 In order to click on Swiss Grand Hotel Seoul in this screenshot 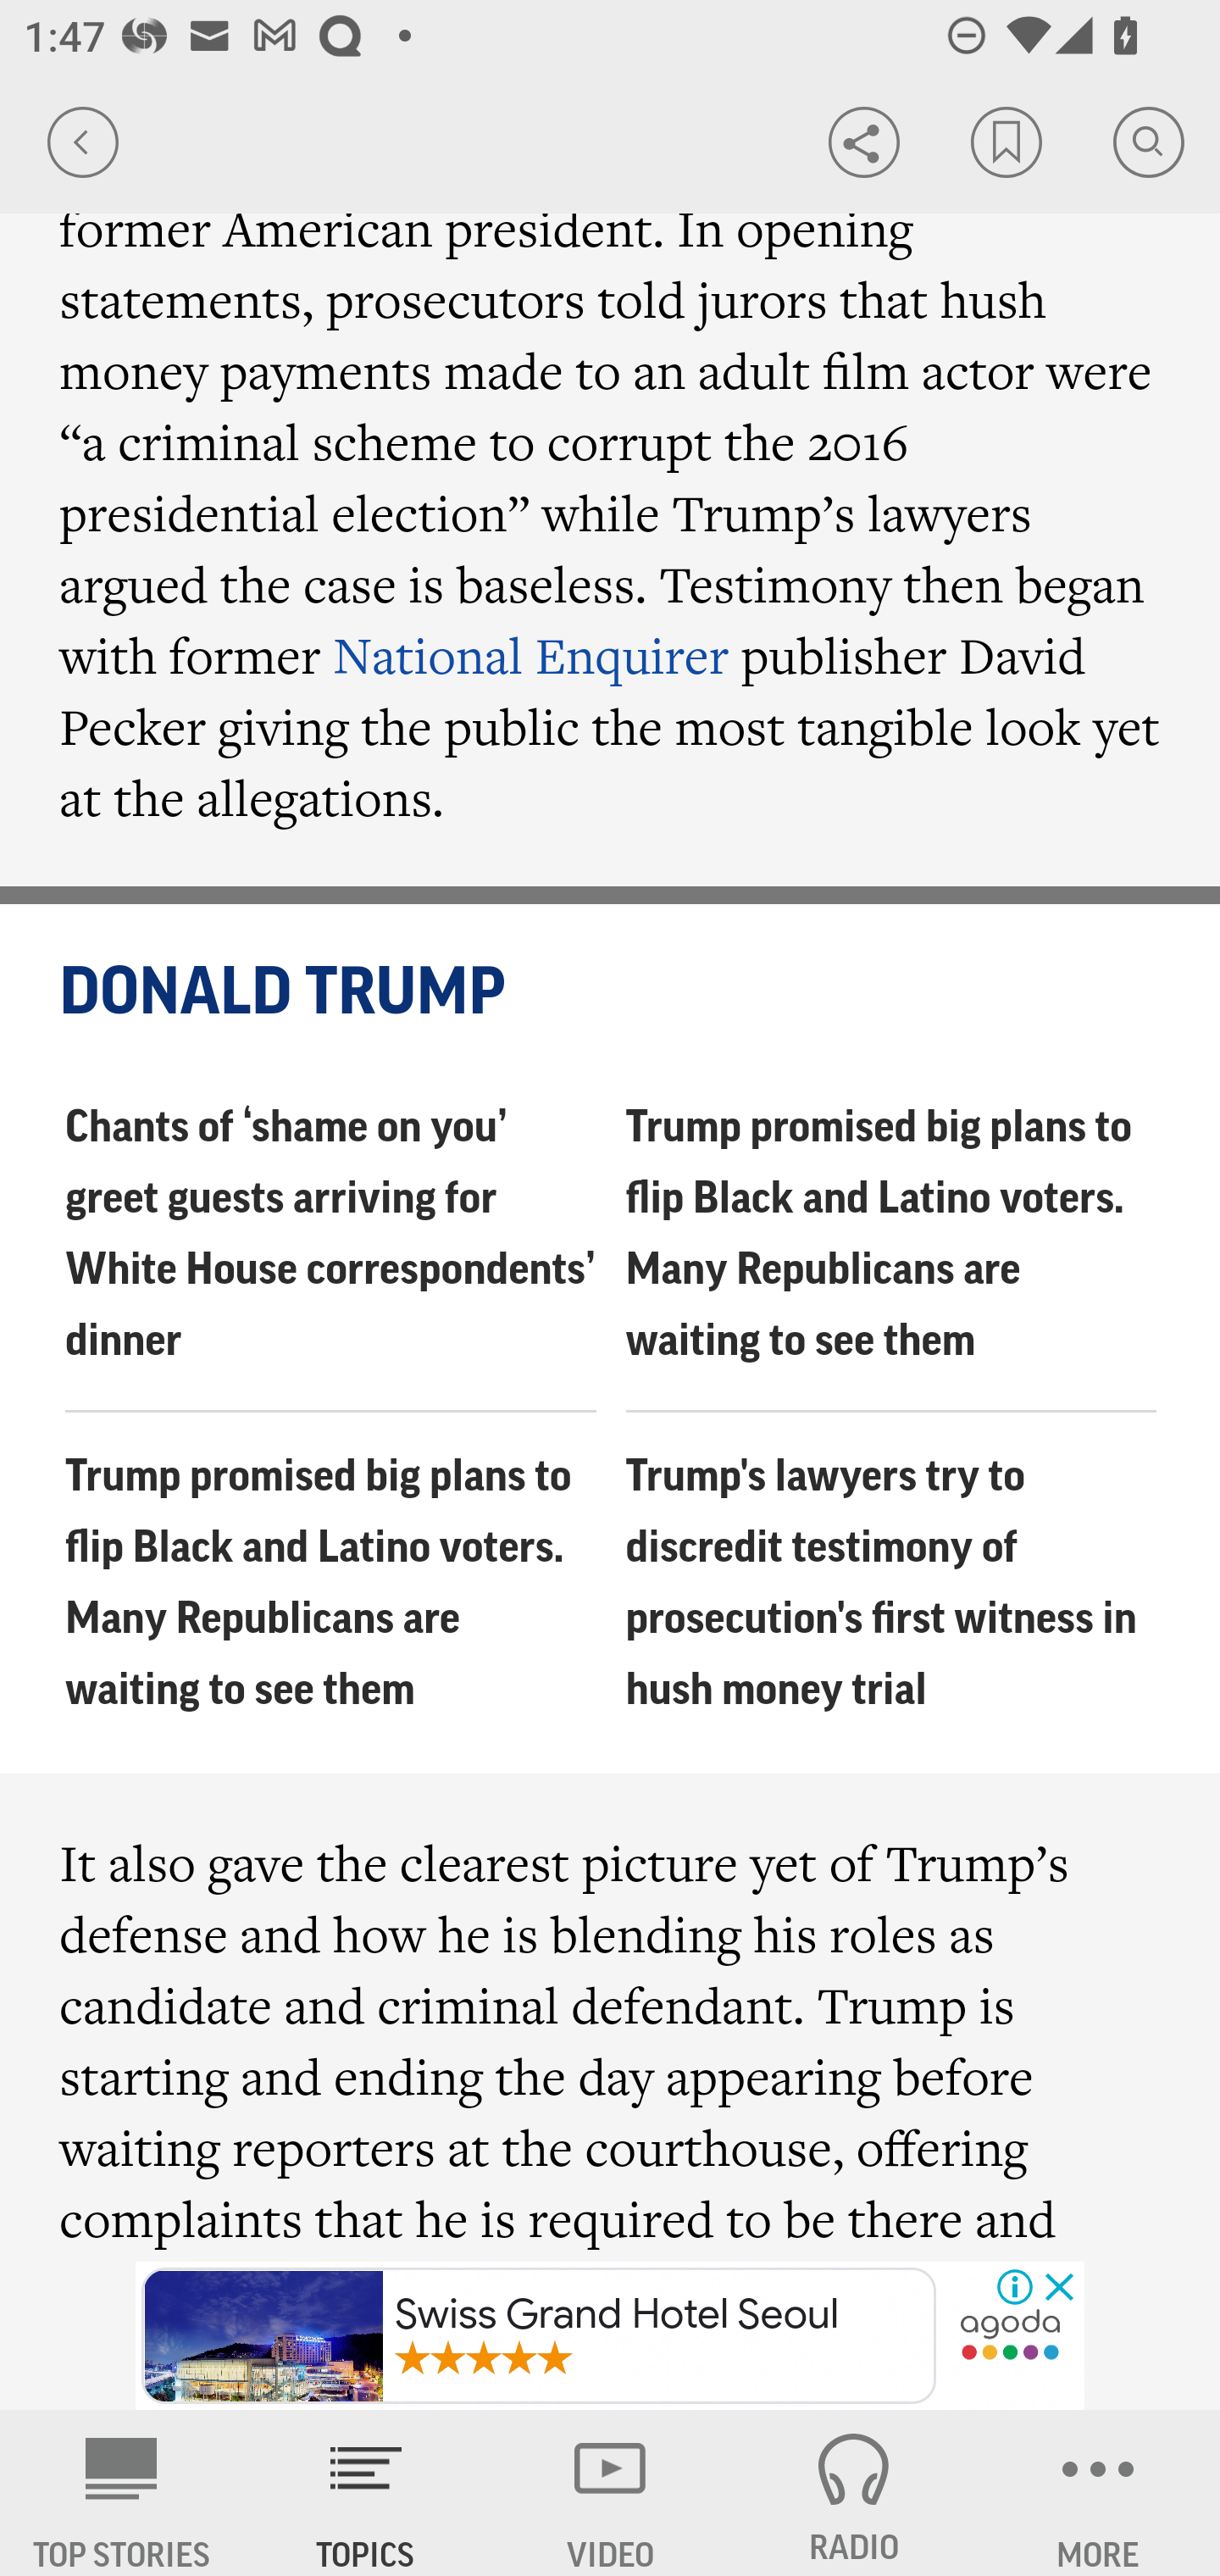, I will do `click(539, 2336)`.